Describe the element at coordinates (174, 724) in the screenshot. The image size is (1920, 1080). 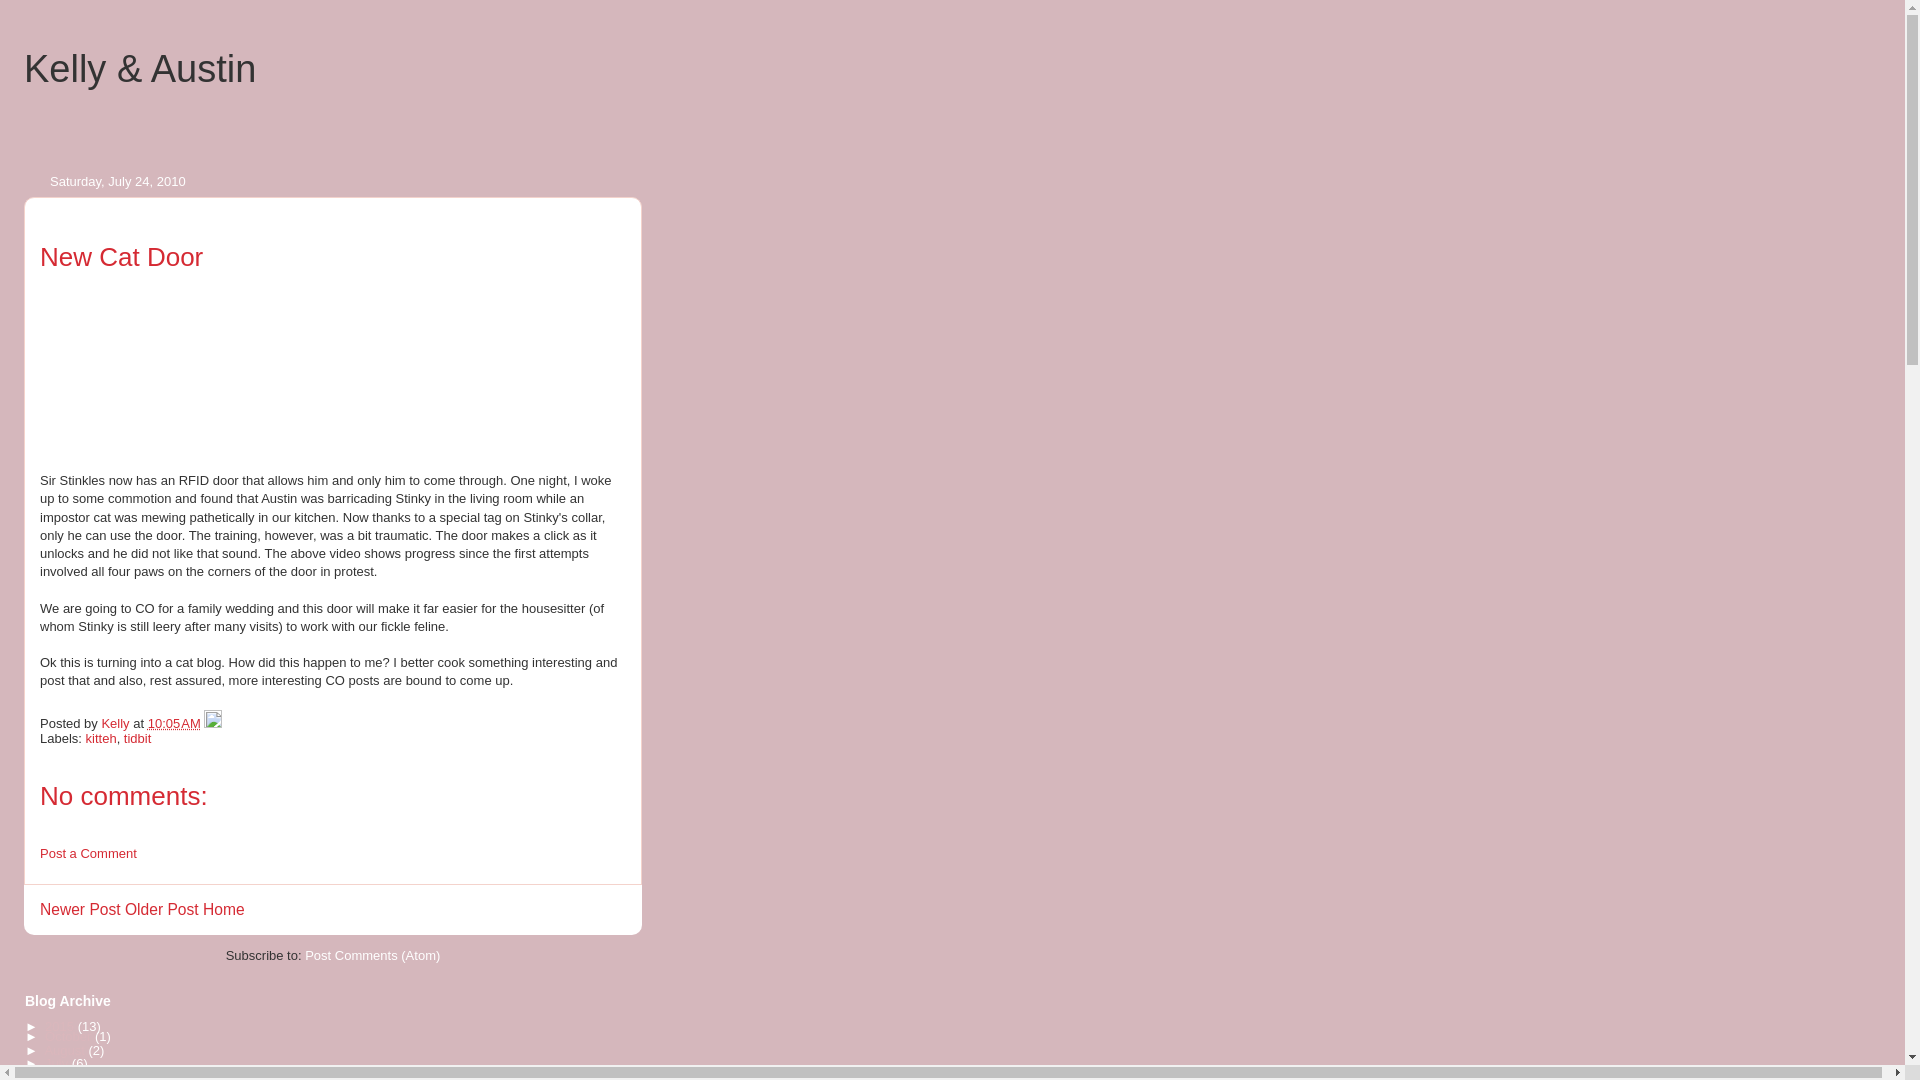
I see `permanent link` at that location.